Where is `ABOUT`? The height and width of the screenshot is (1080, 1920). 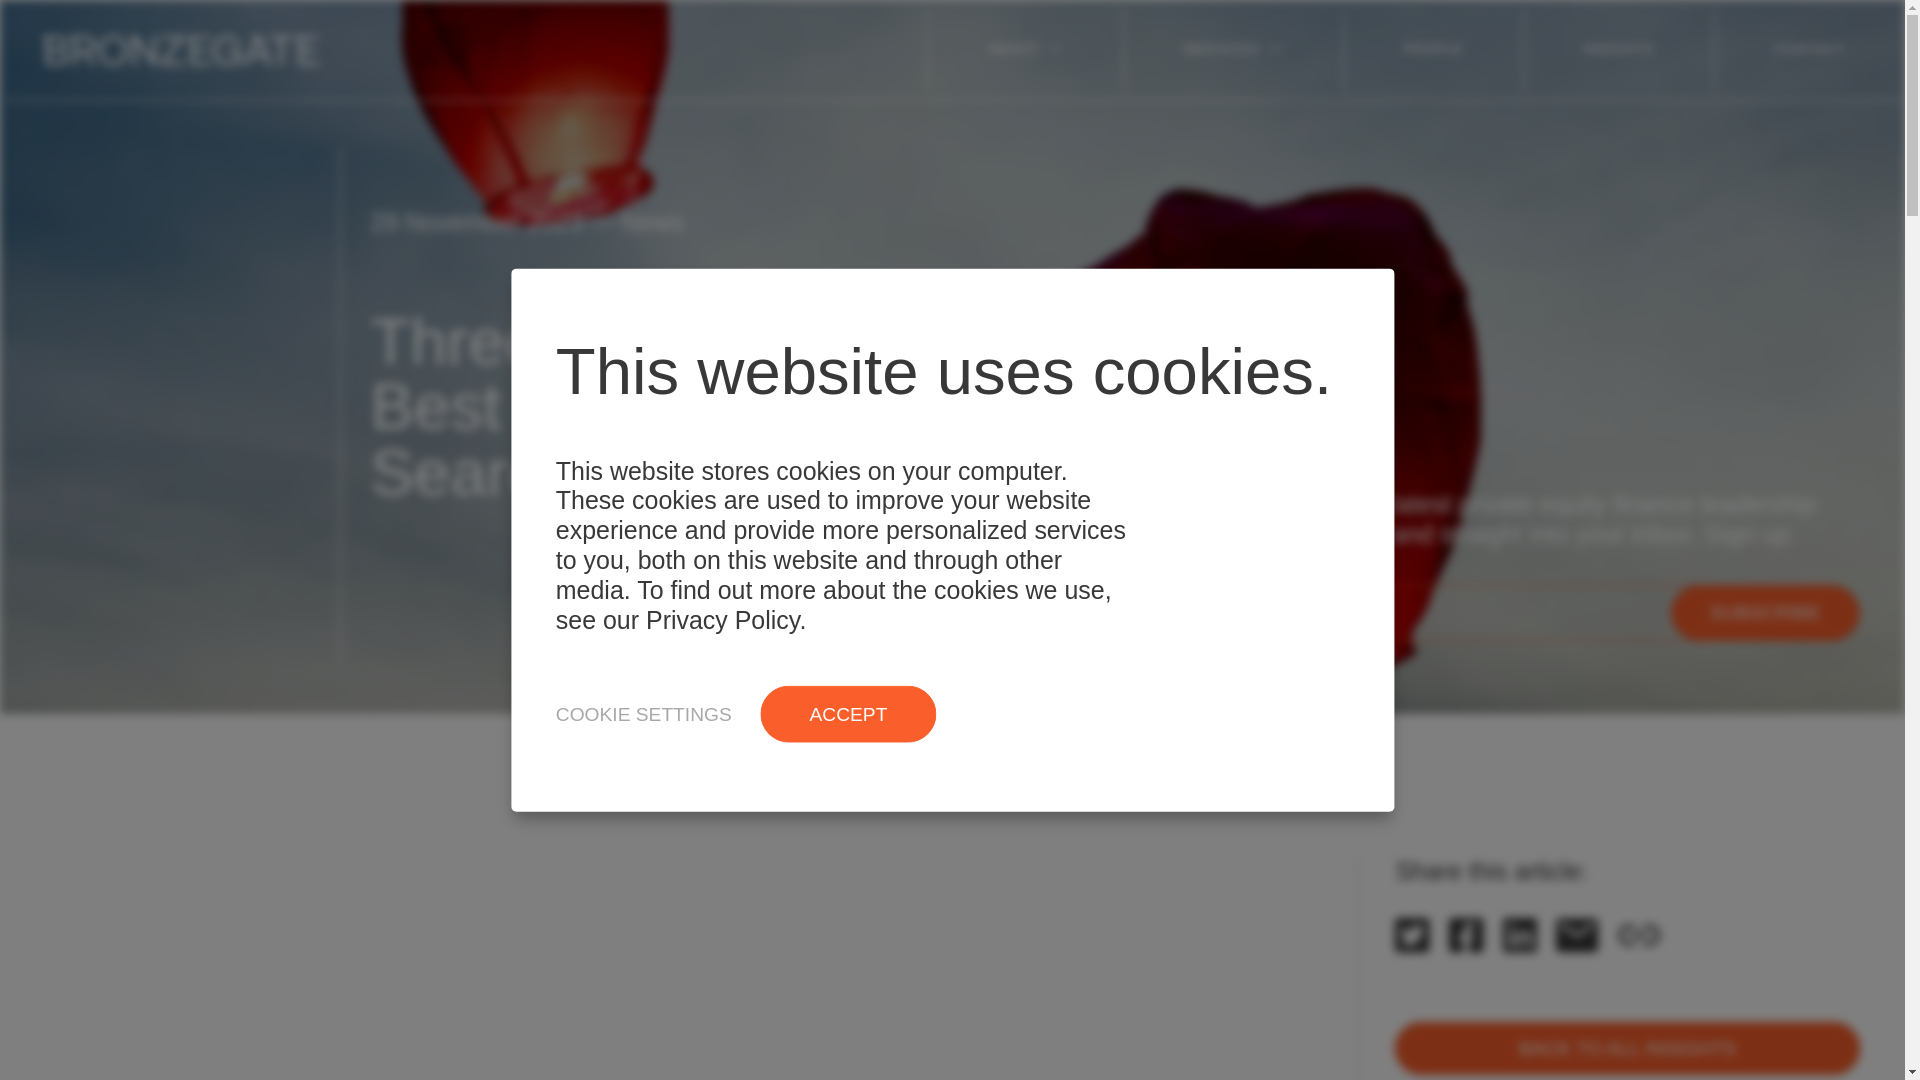
ABOUT is located at coordinates (1025, 49).